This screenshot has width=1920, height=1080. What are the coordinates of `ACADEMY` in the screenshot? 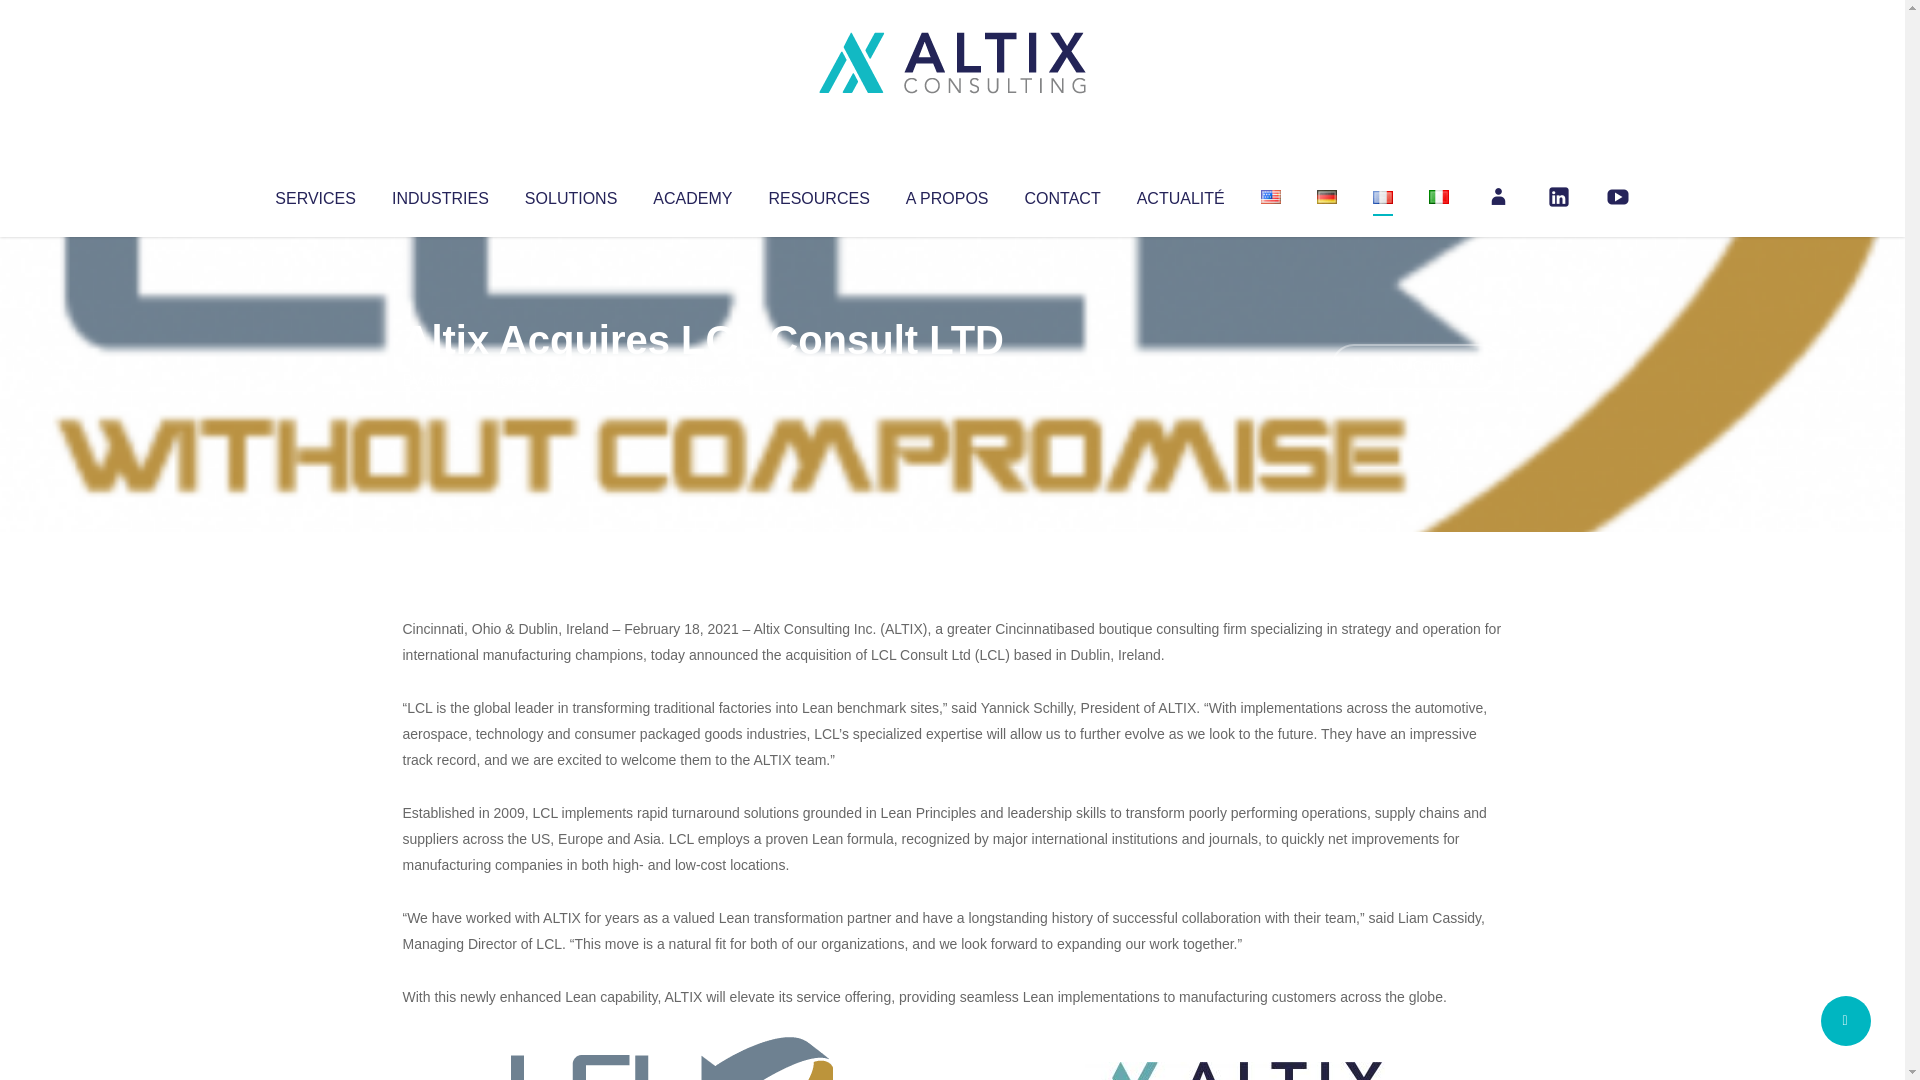 It's located at (692, 194).